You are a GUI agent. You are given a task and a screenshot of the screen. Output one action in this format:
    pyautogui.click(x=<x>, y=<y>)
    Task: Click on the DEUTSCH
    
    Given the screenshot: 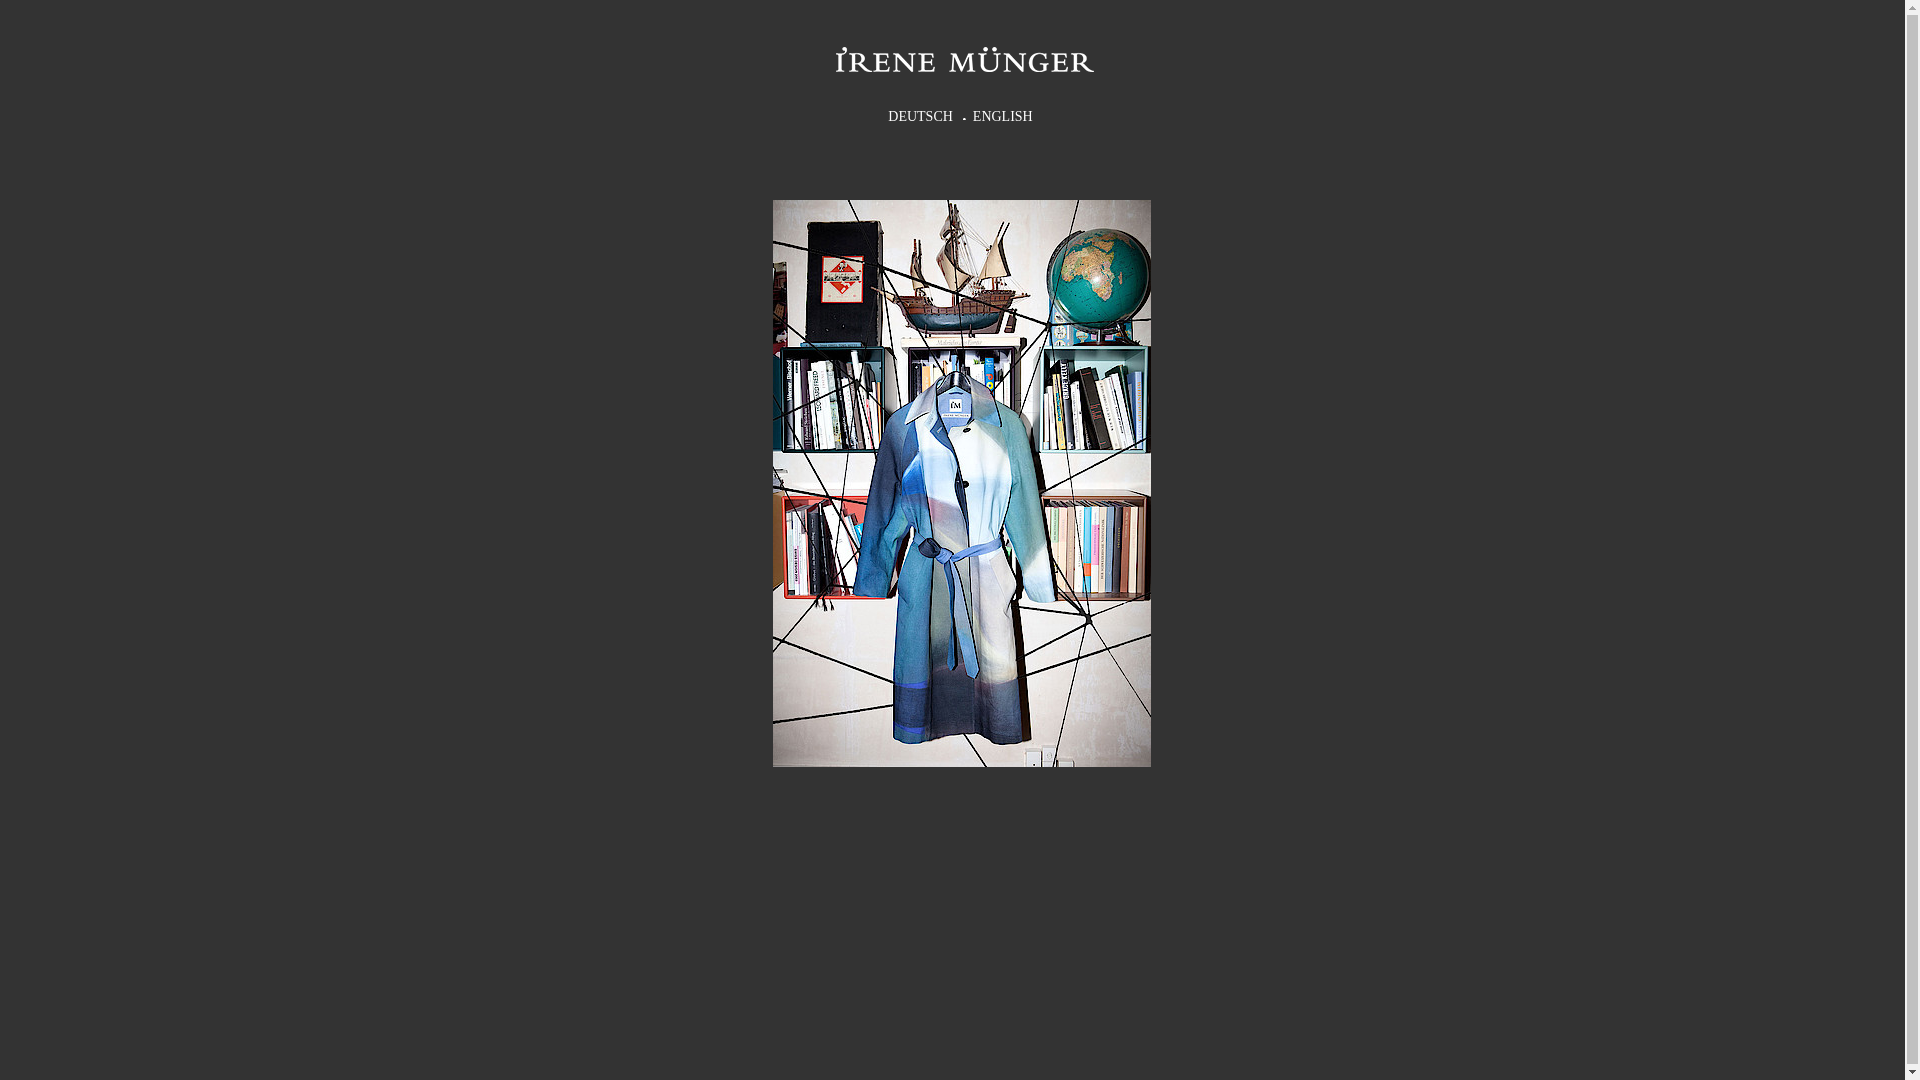 What is the action you would take?
    pyautogui.click(x=920, y=113)
    